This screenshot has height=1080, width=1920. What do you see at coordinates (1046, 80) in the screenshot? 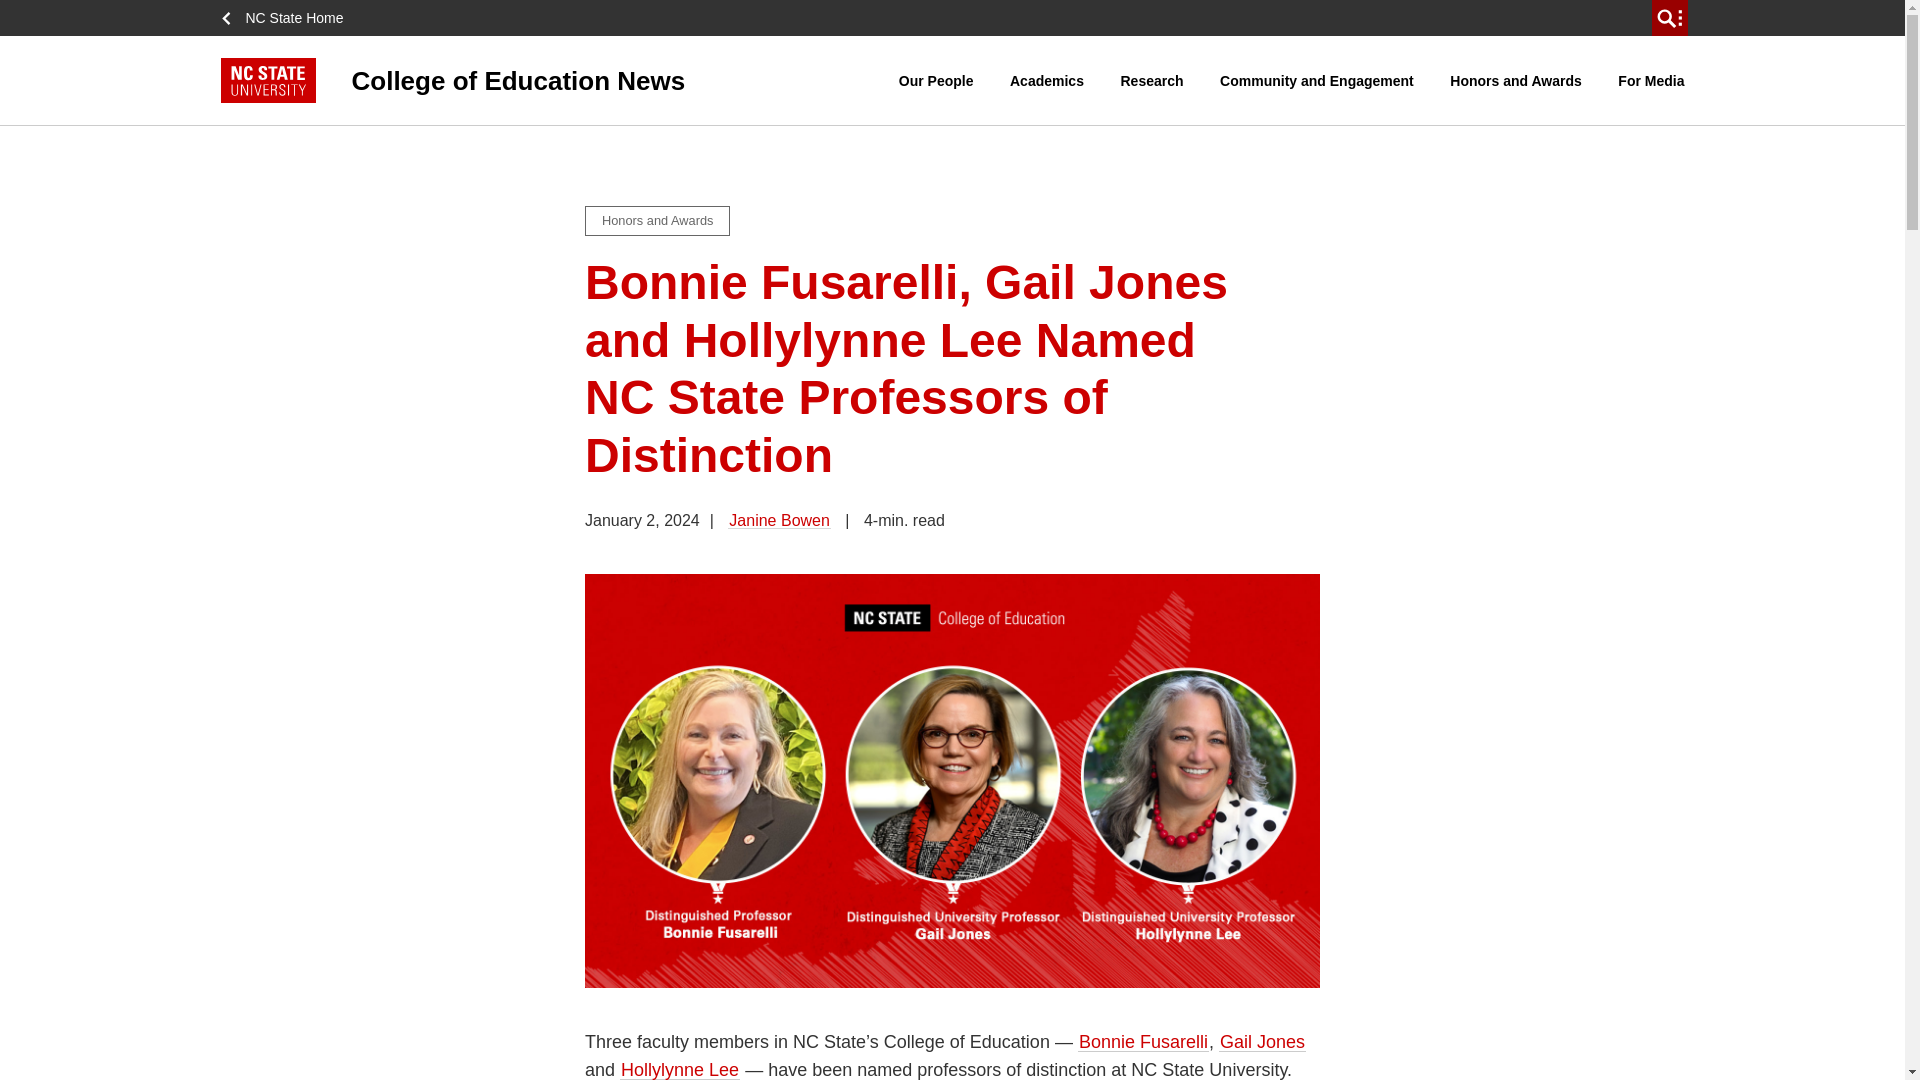
I see `Academics` at bounding box center [1046, 80].